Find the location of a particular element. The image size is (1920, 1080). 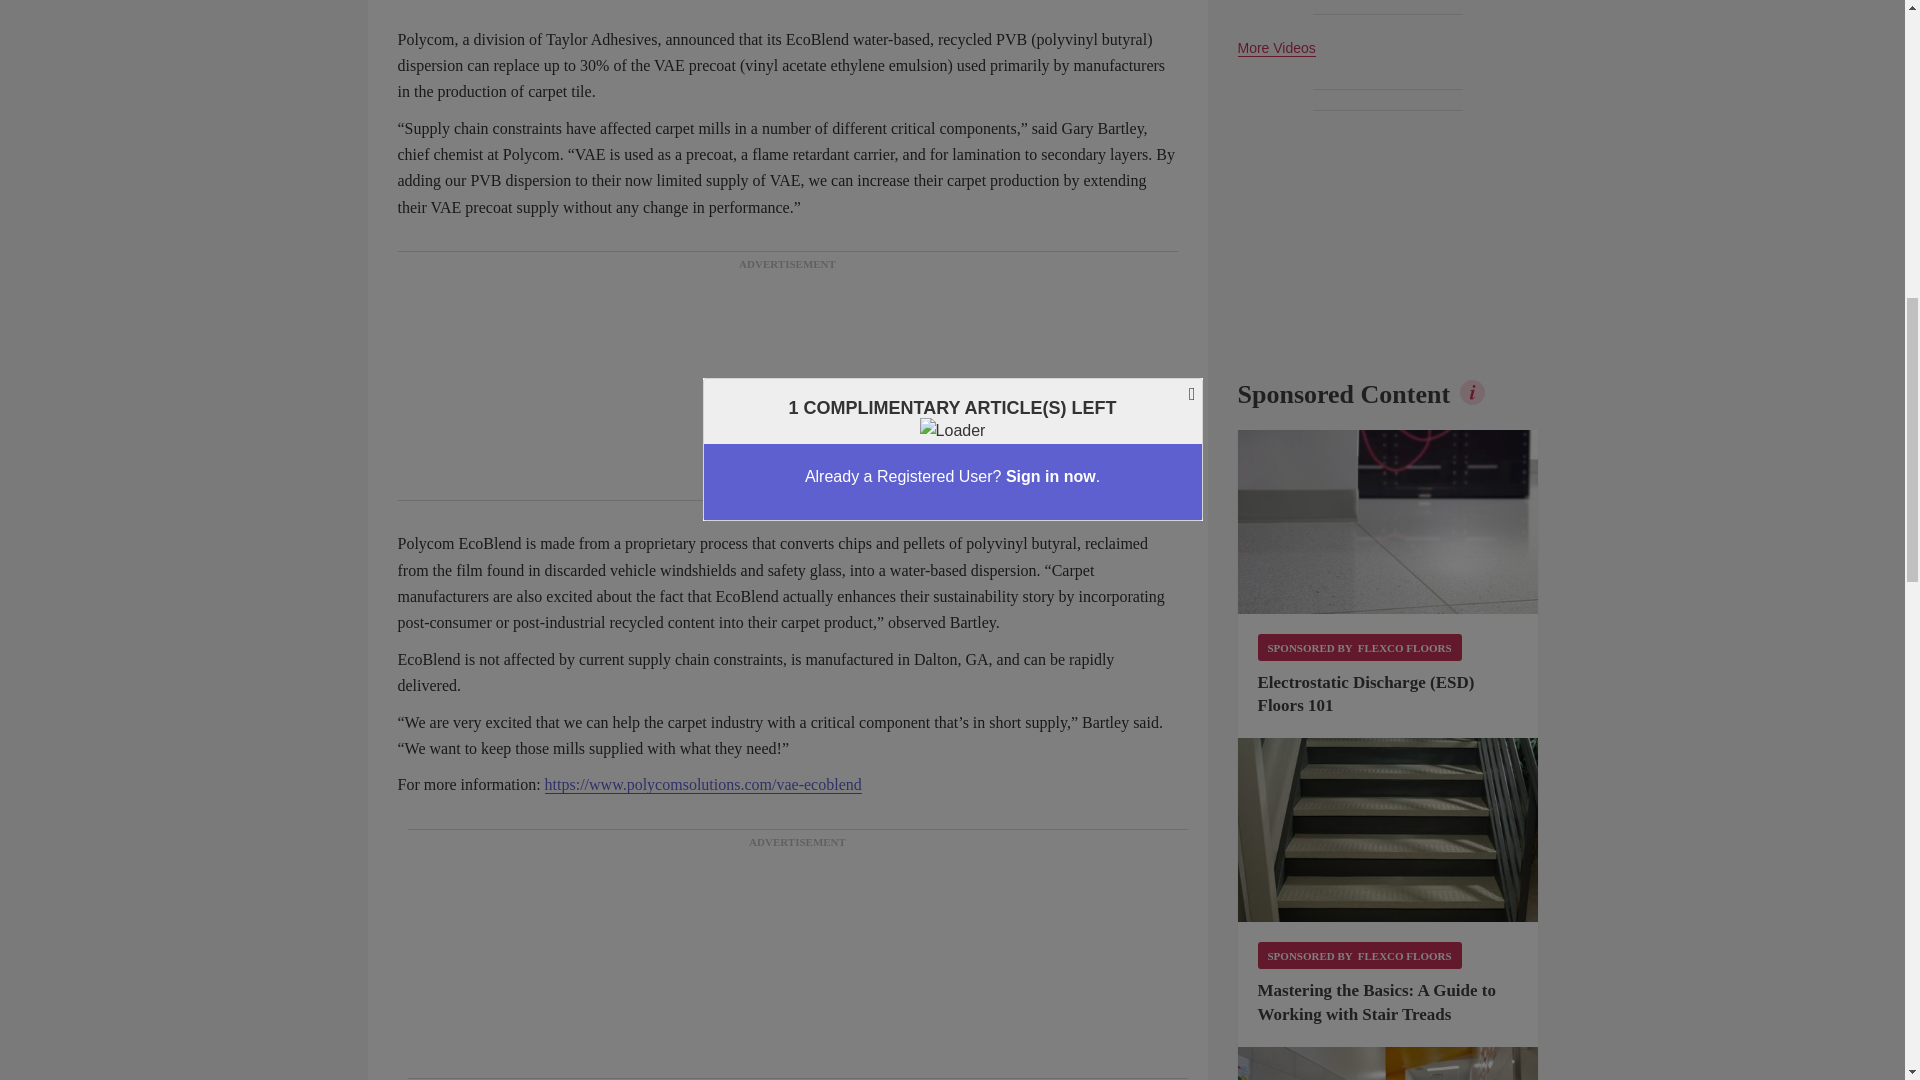

ESD flooring is located at coordinates (1388, 522).